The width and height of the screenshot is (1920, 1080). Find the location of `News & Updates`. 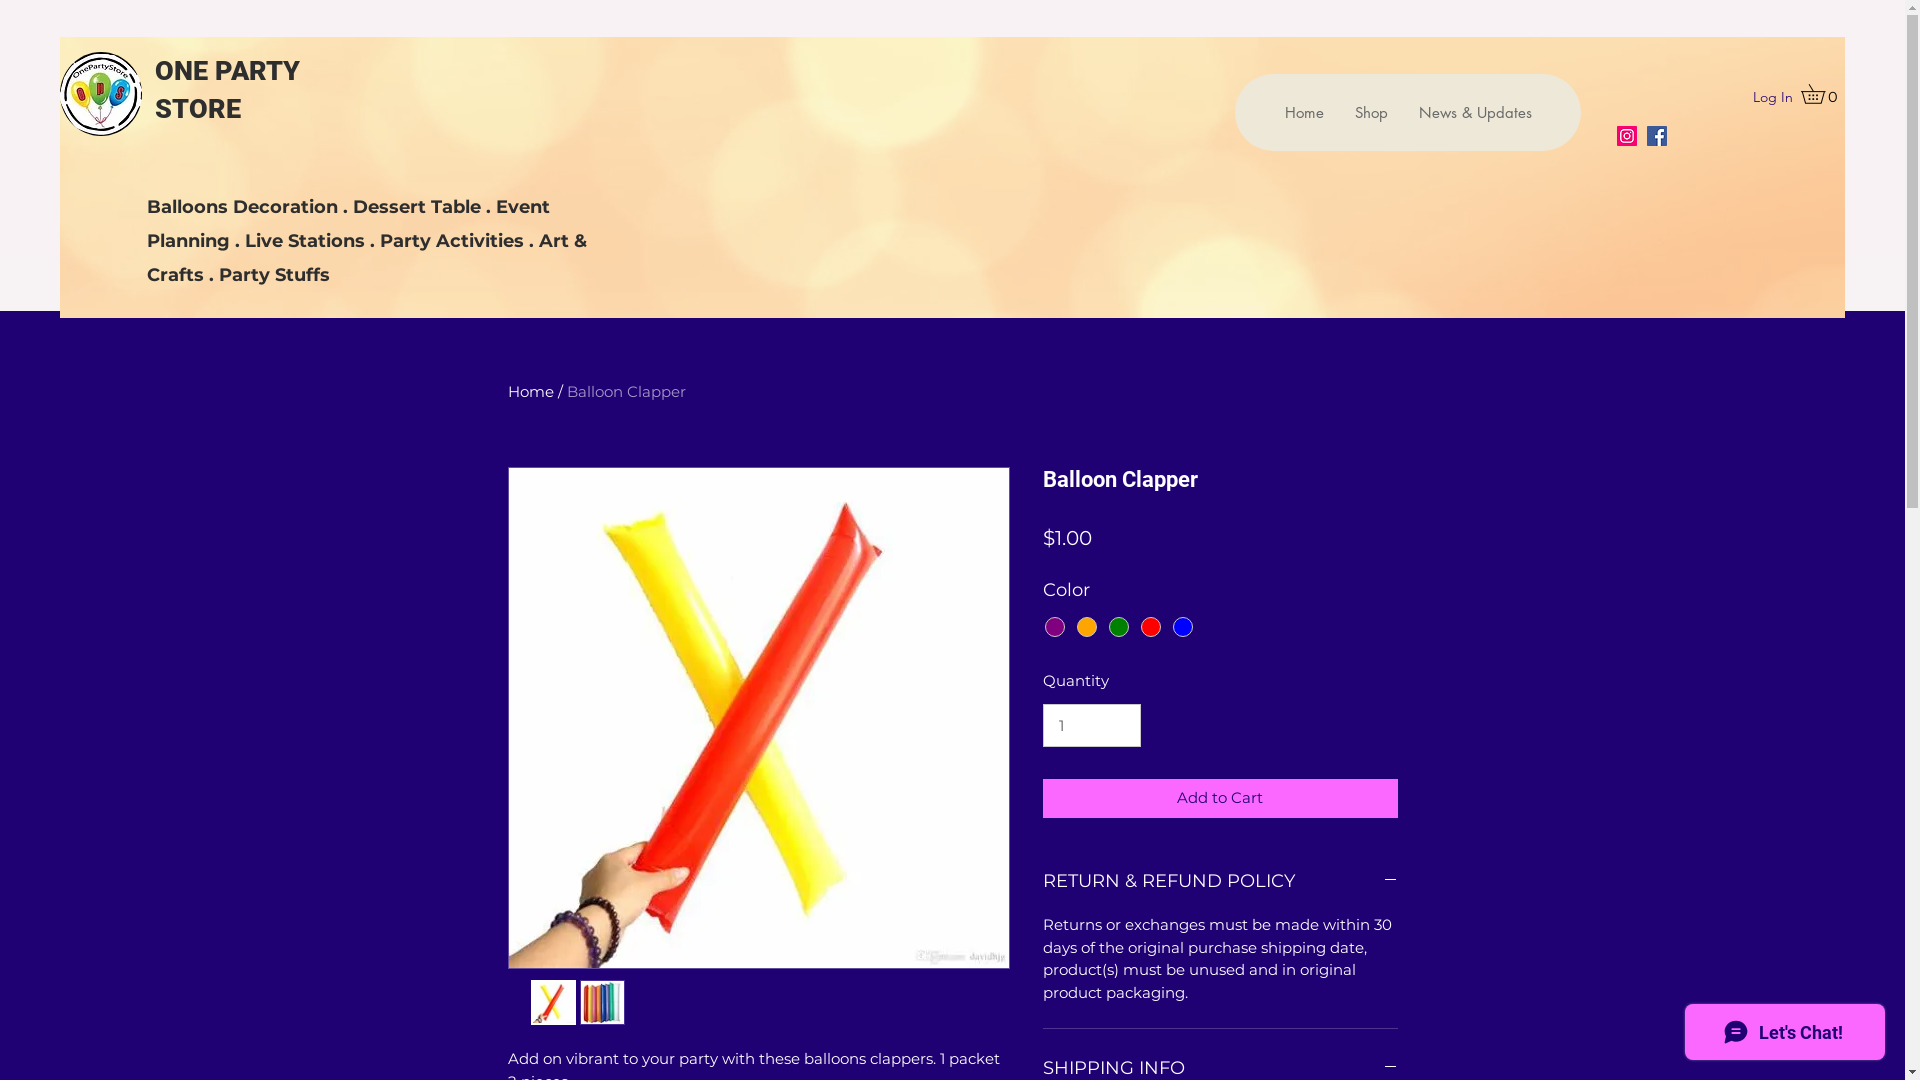

News & Updates is located at coordinates (1475, 112).